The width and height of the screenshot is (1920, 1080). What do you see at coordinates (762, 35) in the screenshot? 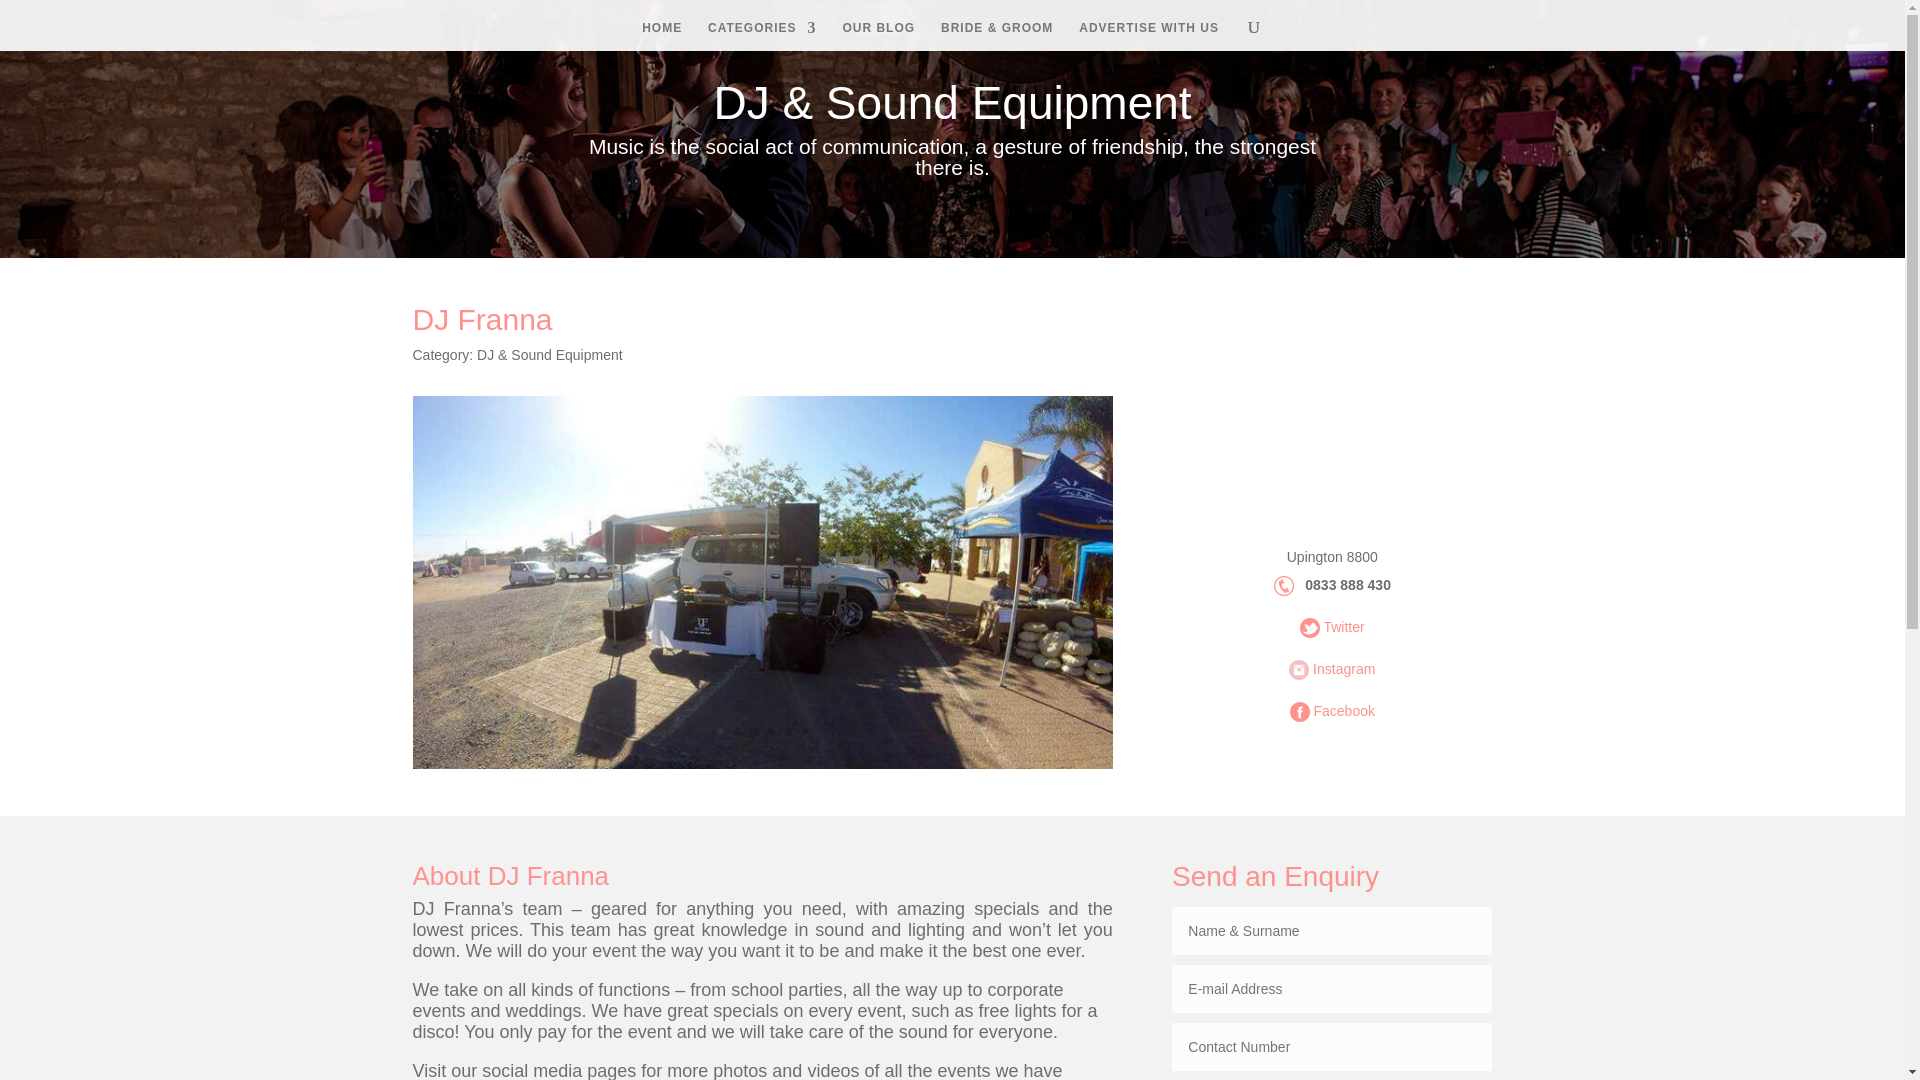
I see `CATEGORIES` at bounding box center [762, 35].